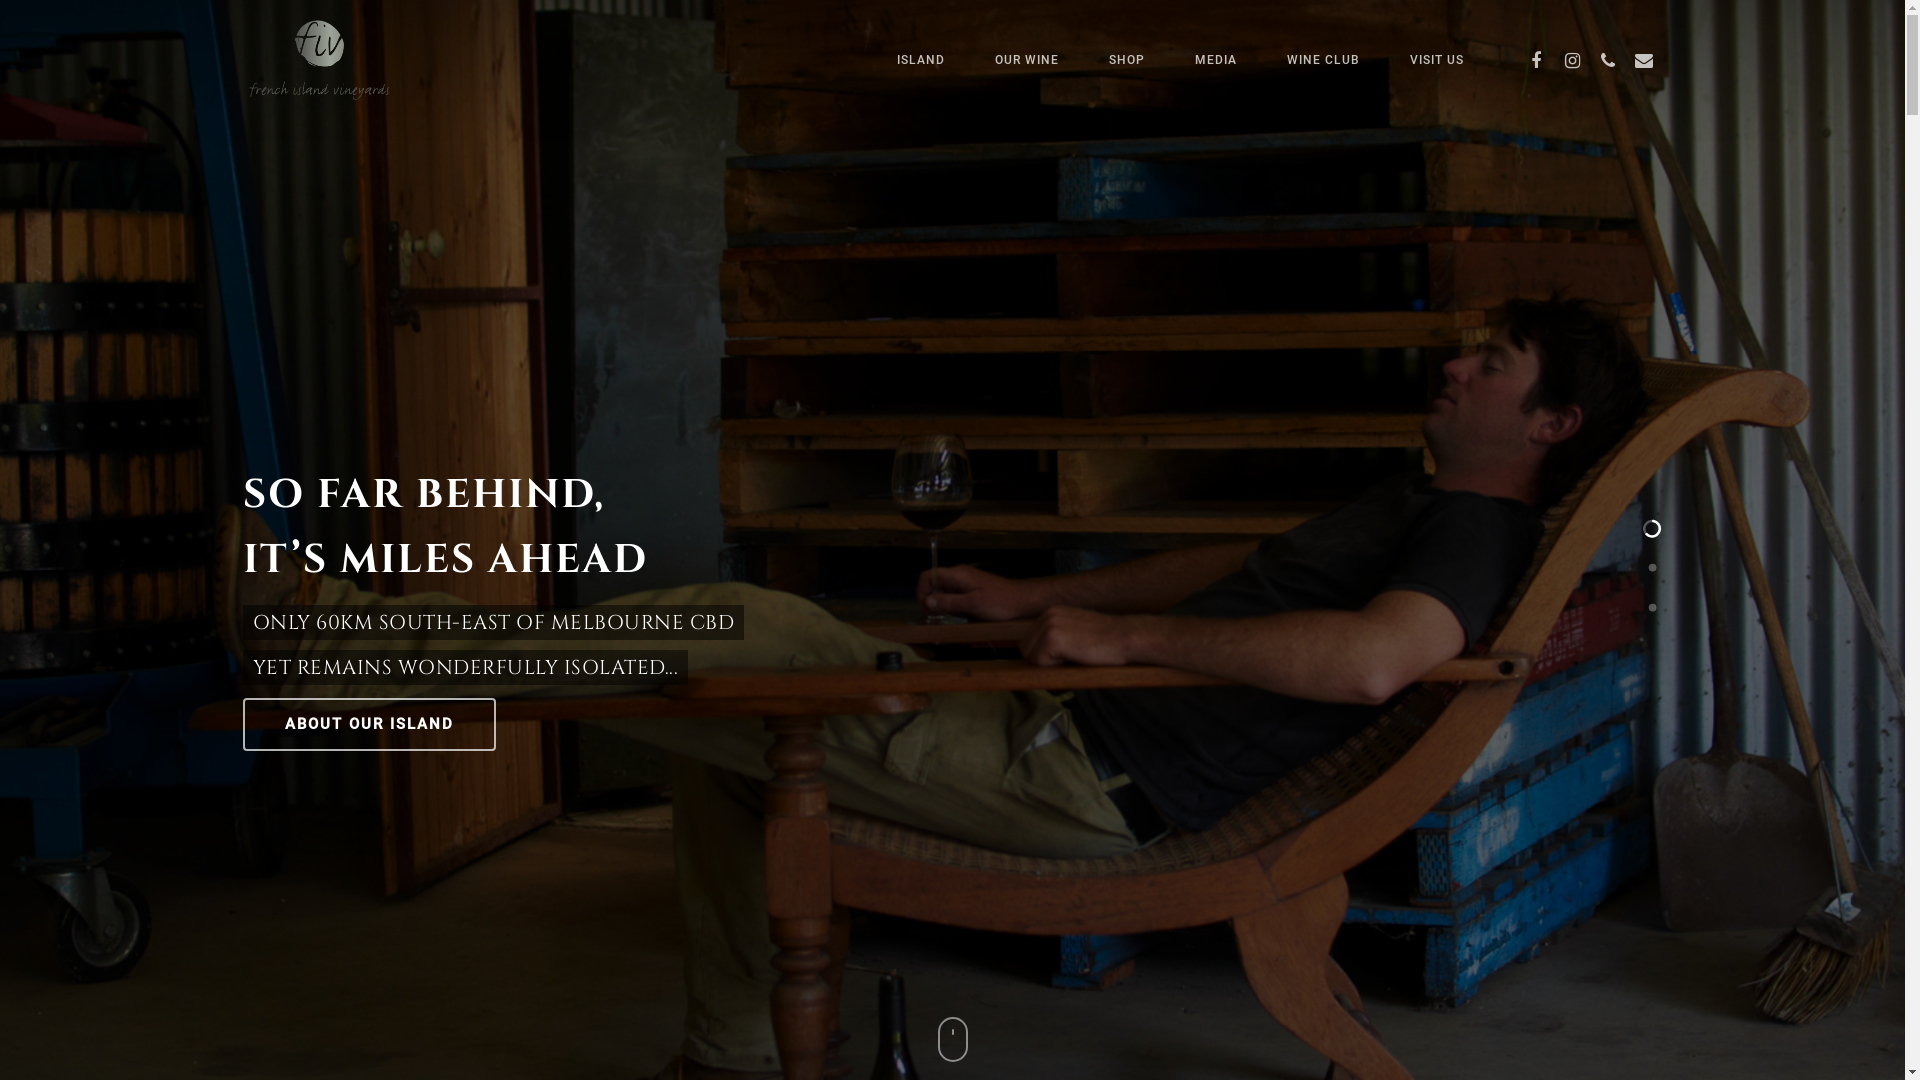 This screenshot has width=1920, height=1080. I want to click on OUR WINE, so click(1027, 60).